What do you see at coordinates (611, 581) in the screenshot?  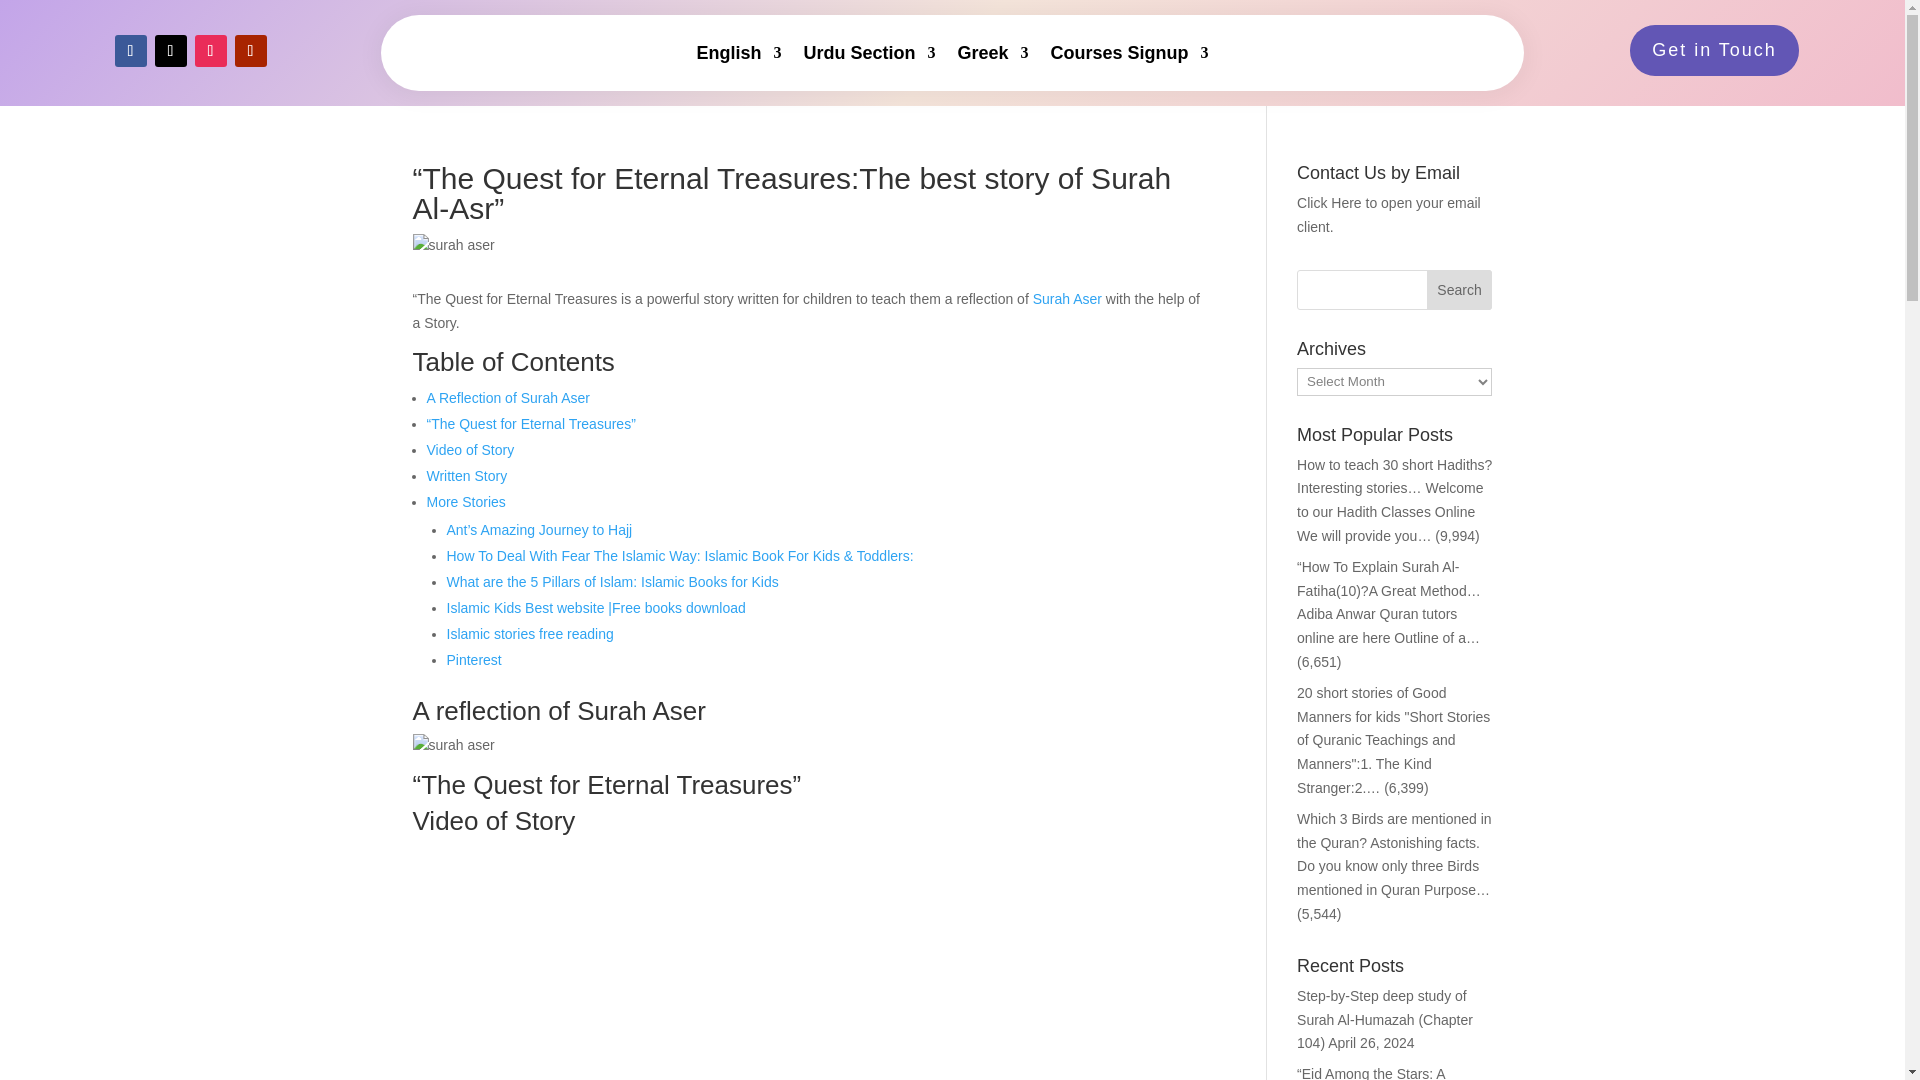 I see `What are the 5 Pillars of Islam: Islamic Books for Kids` at bounding box center [611, 581].